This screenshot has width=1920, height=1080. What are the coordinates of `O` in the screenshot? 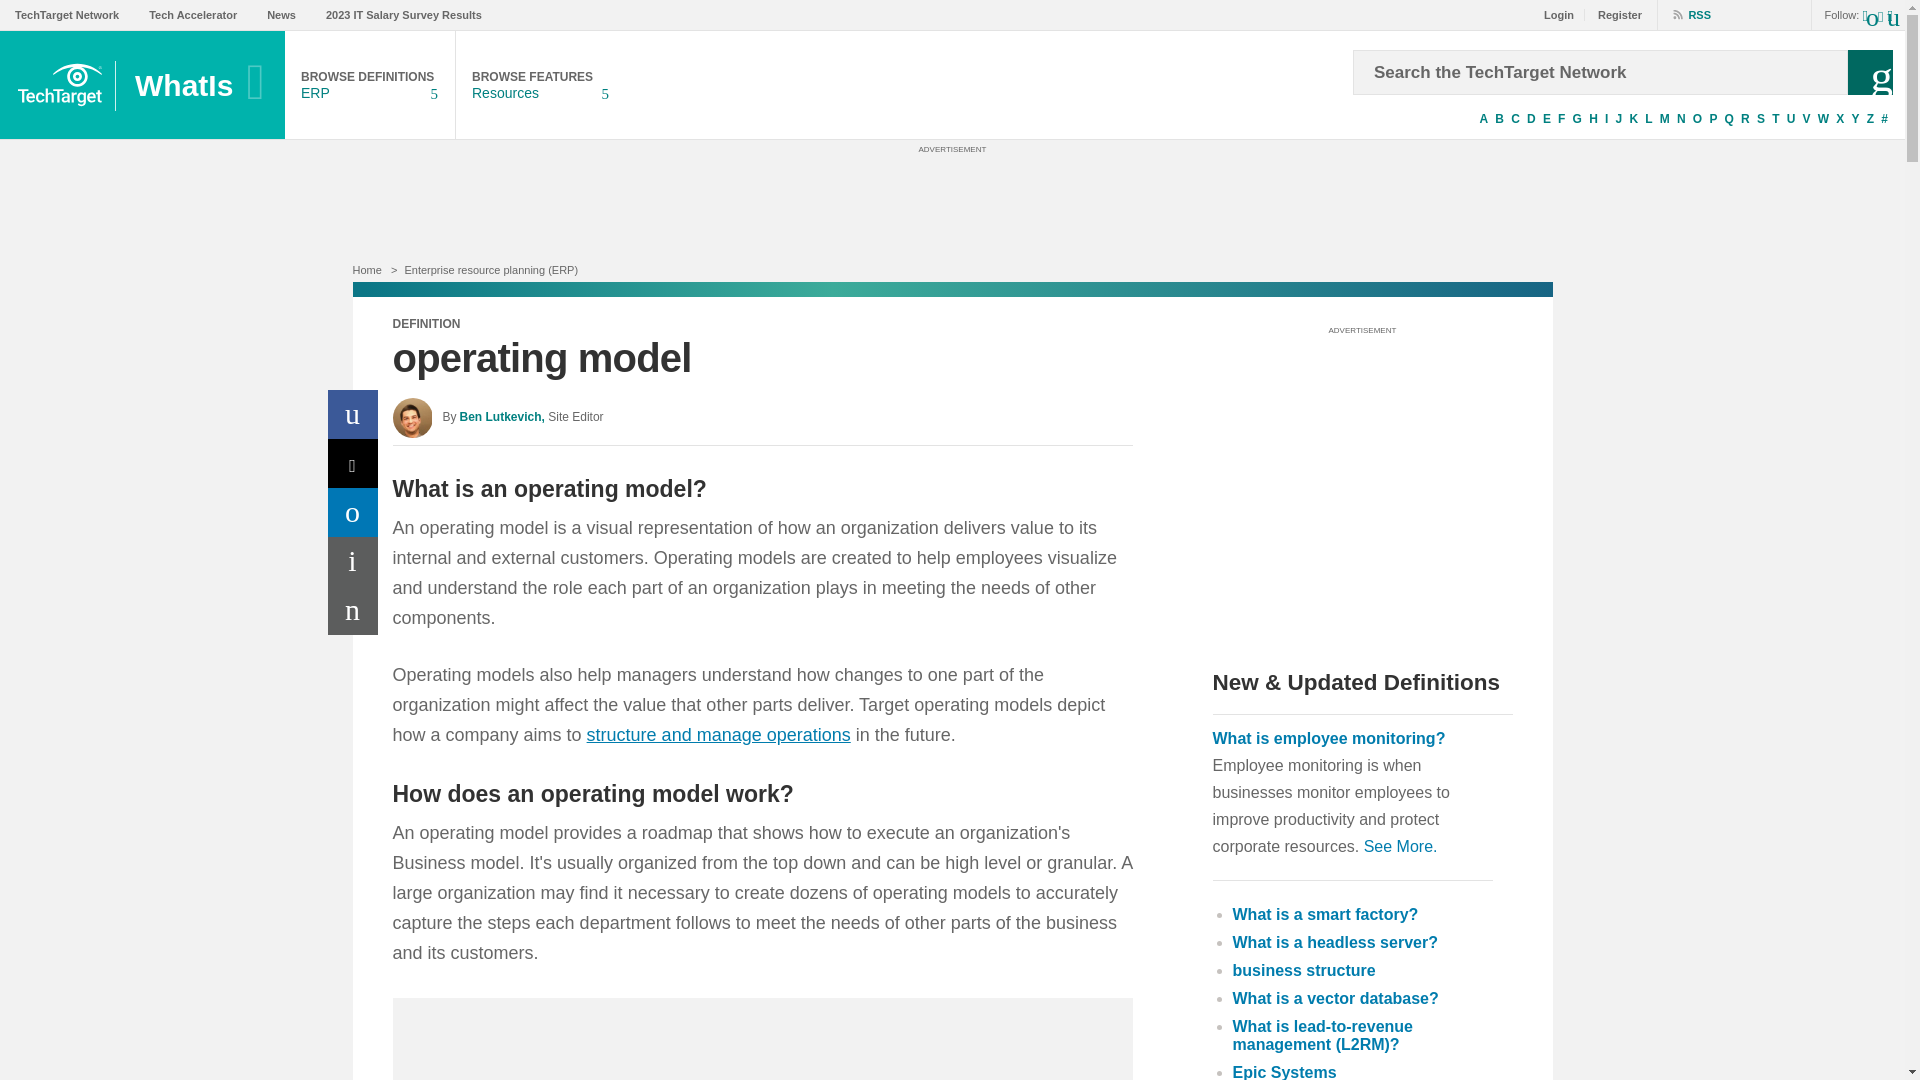 It's located at (1698, 119).